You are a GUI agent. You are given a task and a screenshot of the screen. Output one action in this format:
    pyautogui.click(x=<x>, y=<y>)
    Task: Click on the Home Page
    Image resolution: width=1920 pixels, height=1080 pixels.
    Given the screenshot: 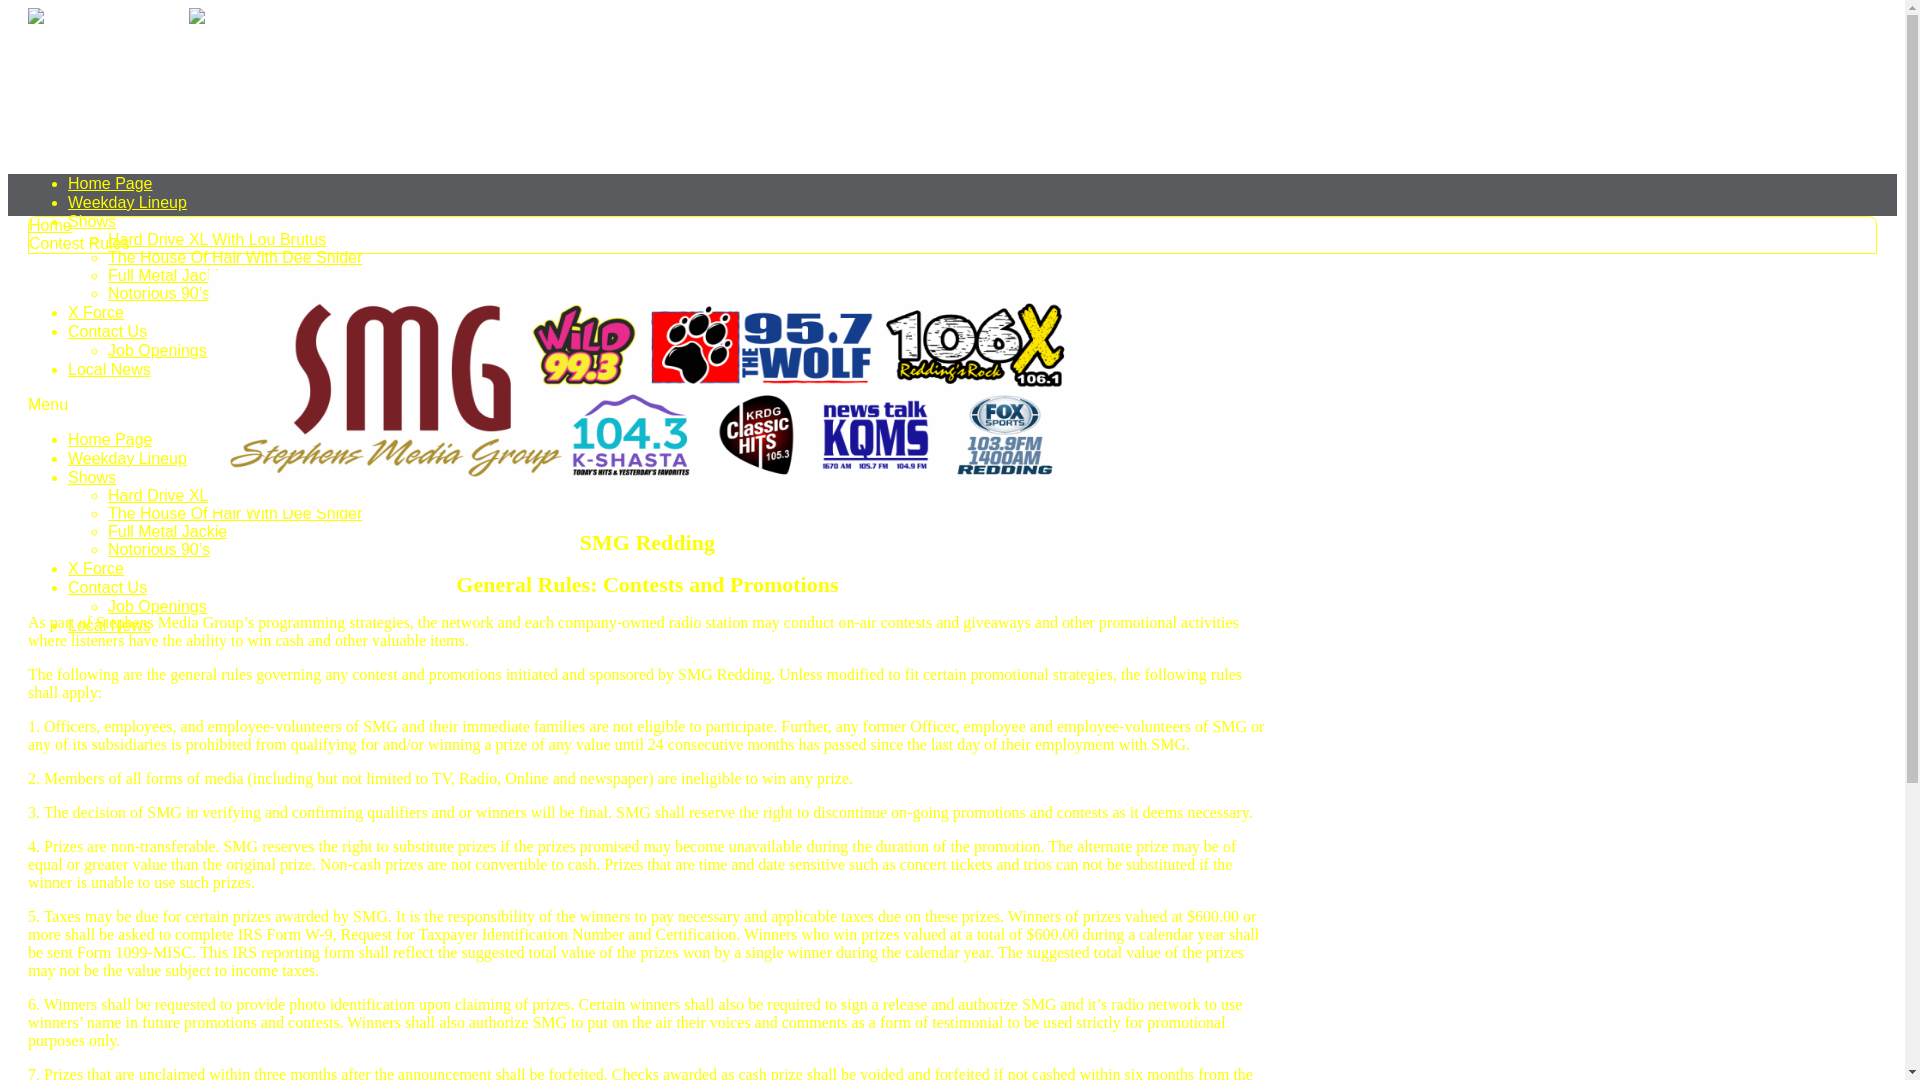 What is the action you would take?
    pyautogui.click(x=110, y=184)
    